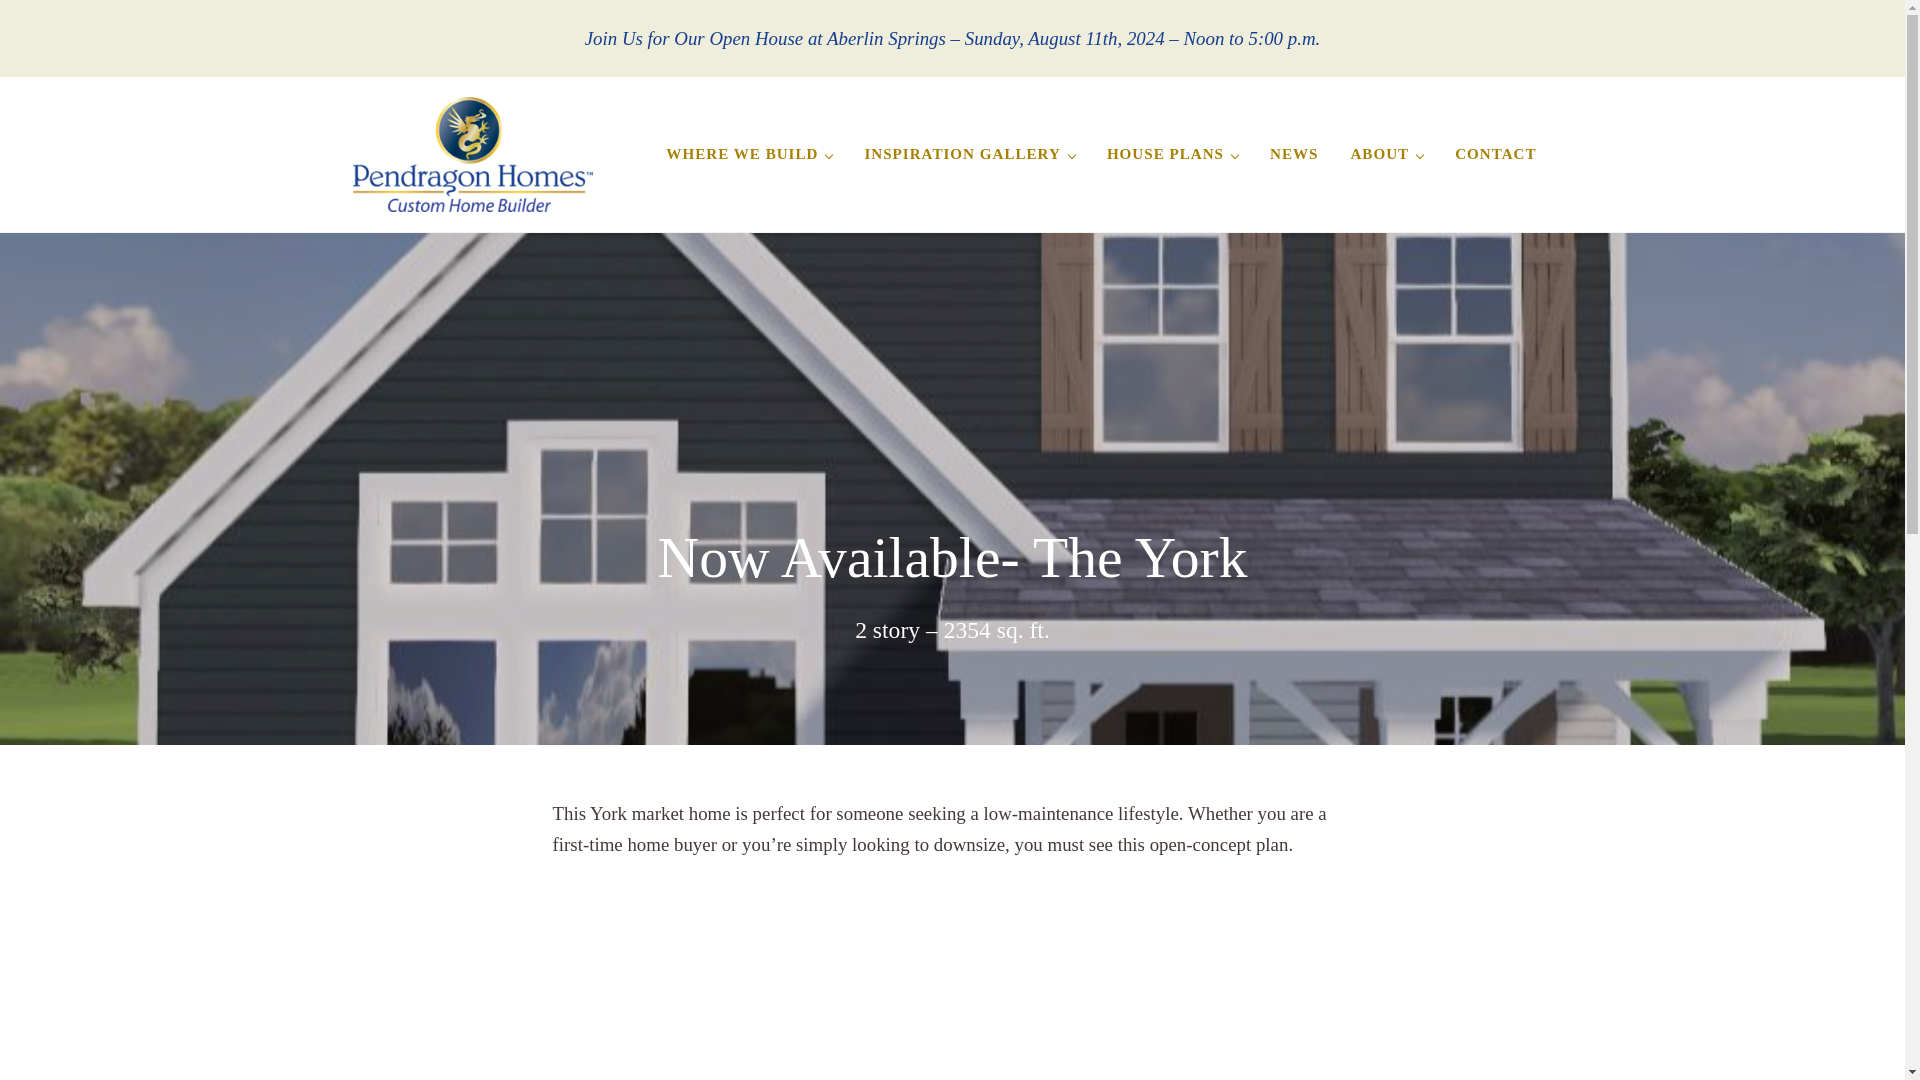 The height and width of the screenshot is (1080, 1920). Describe the element at coordinates (1386, 154) in the screenshot. I see `ABOUT` at that location.